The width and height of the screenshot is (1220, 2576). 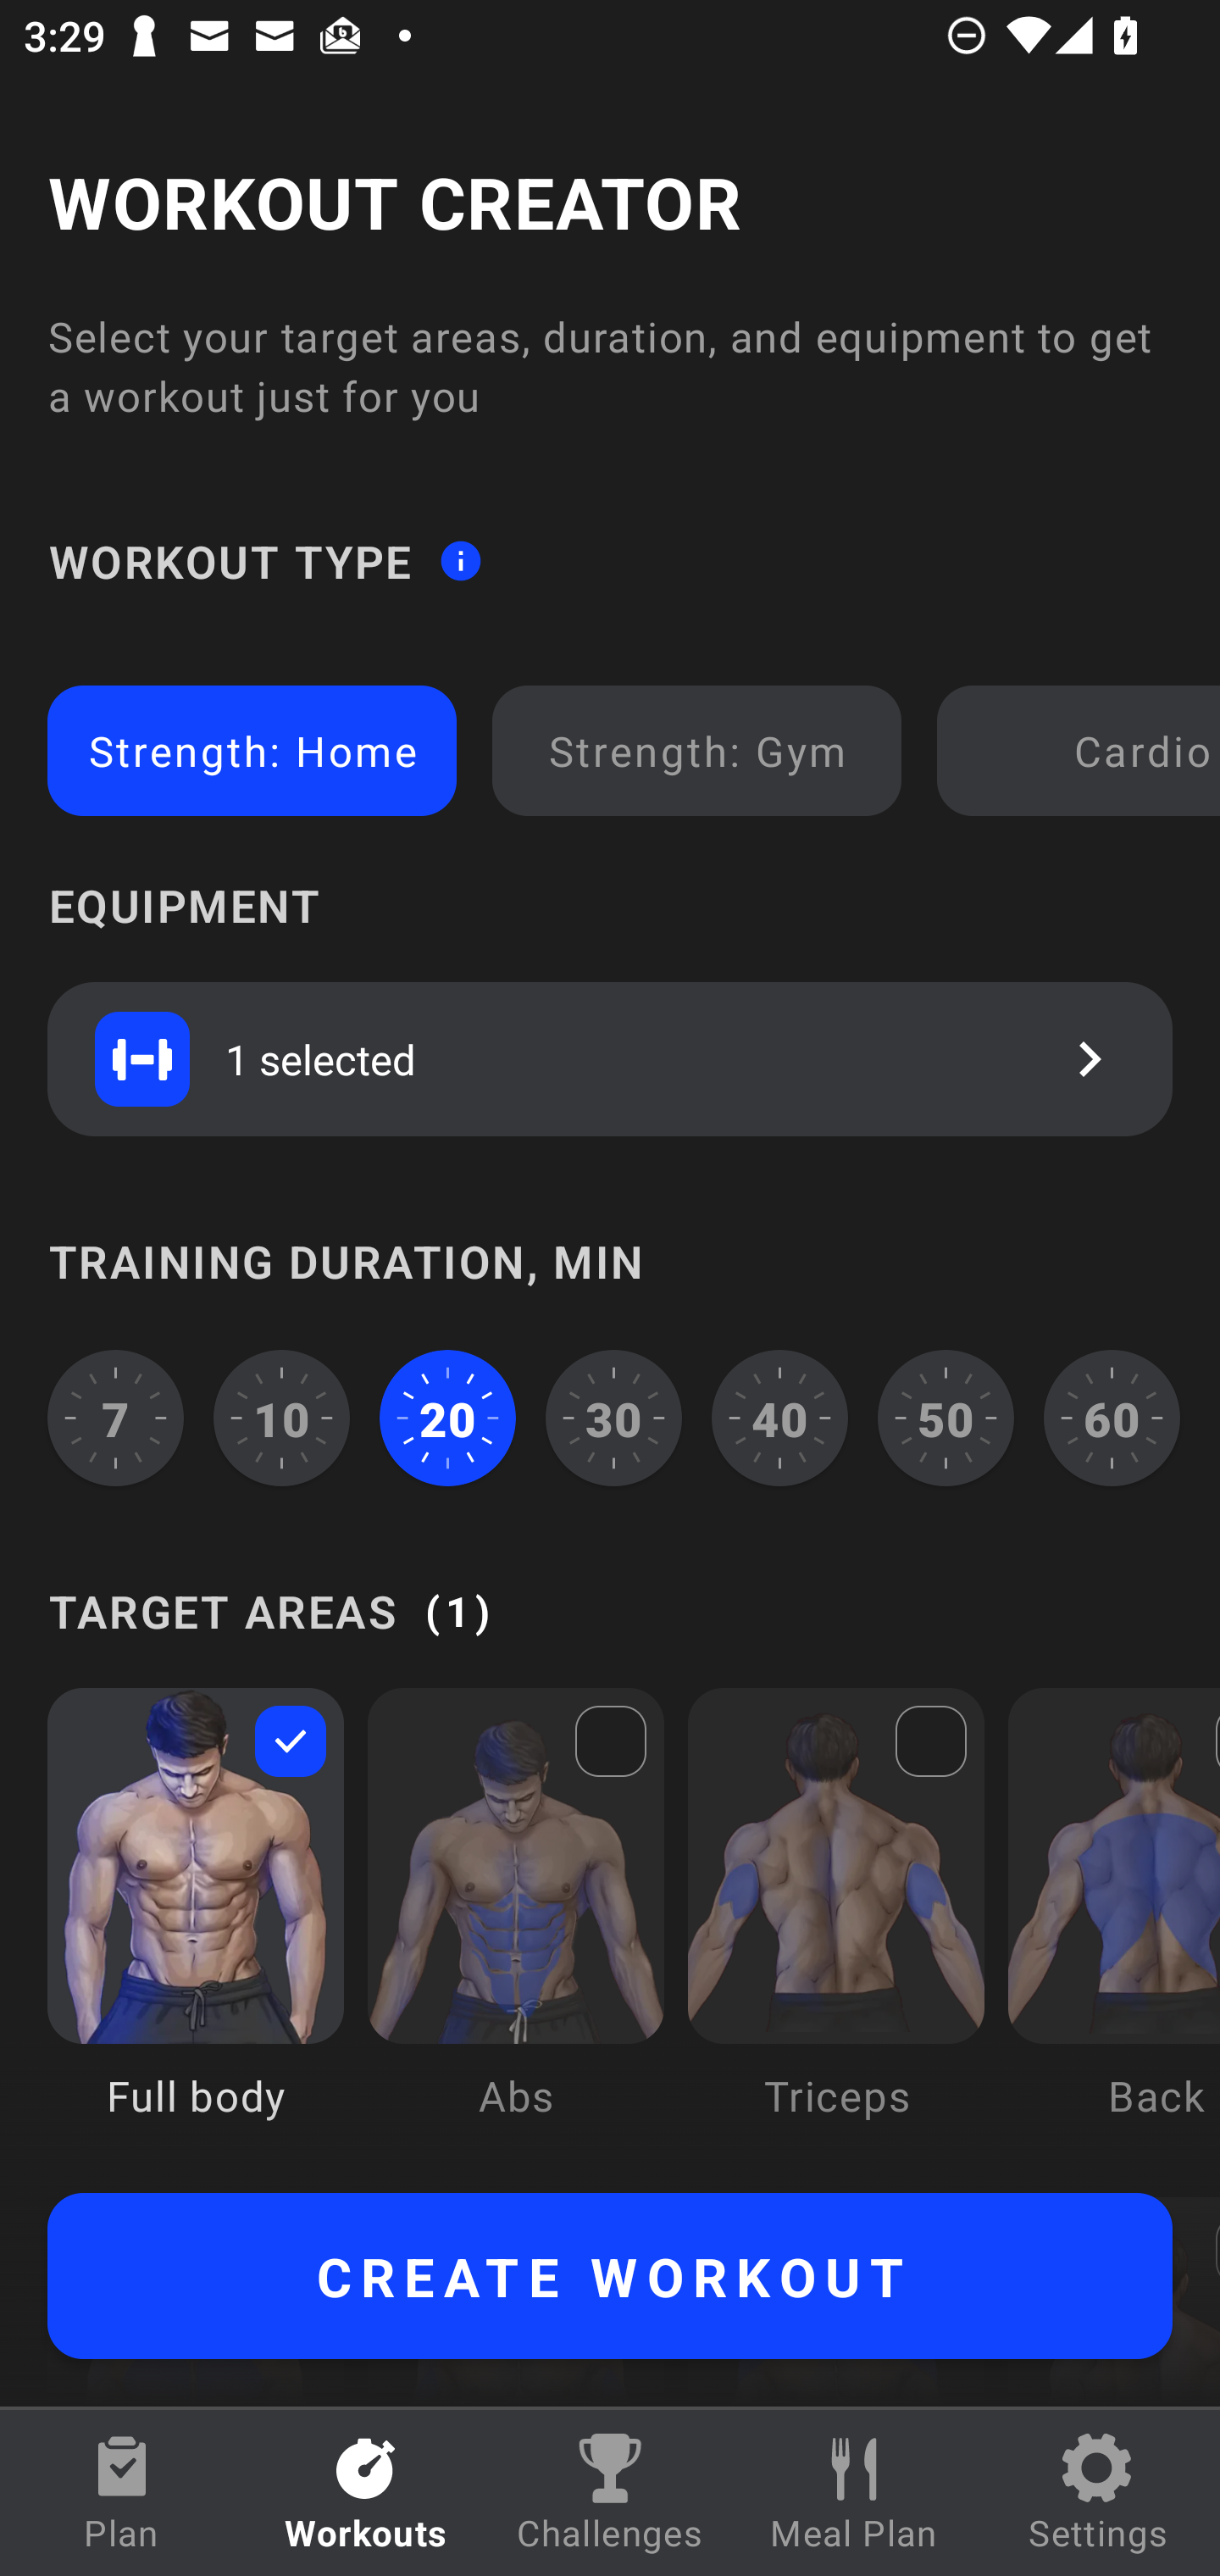 I want to click on  Settings , so click(x=1098, y=2493).